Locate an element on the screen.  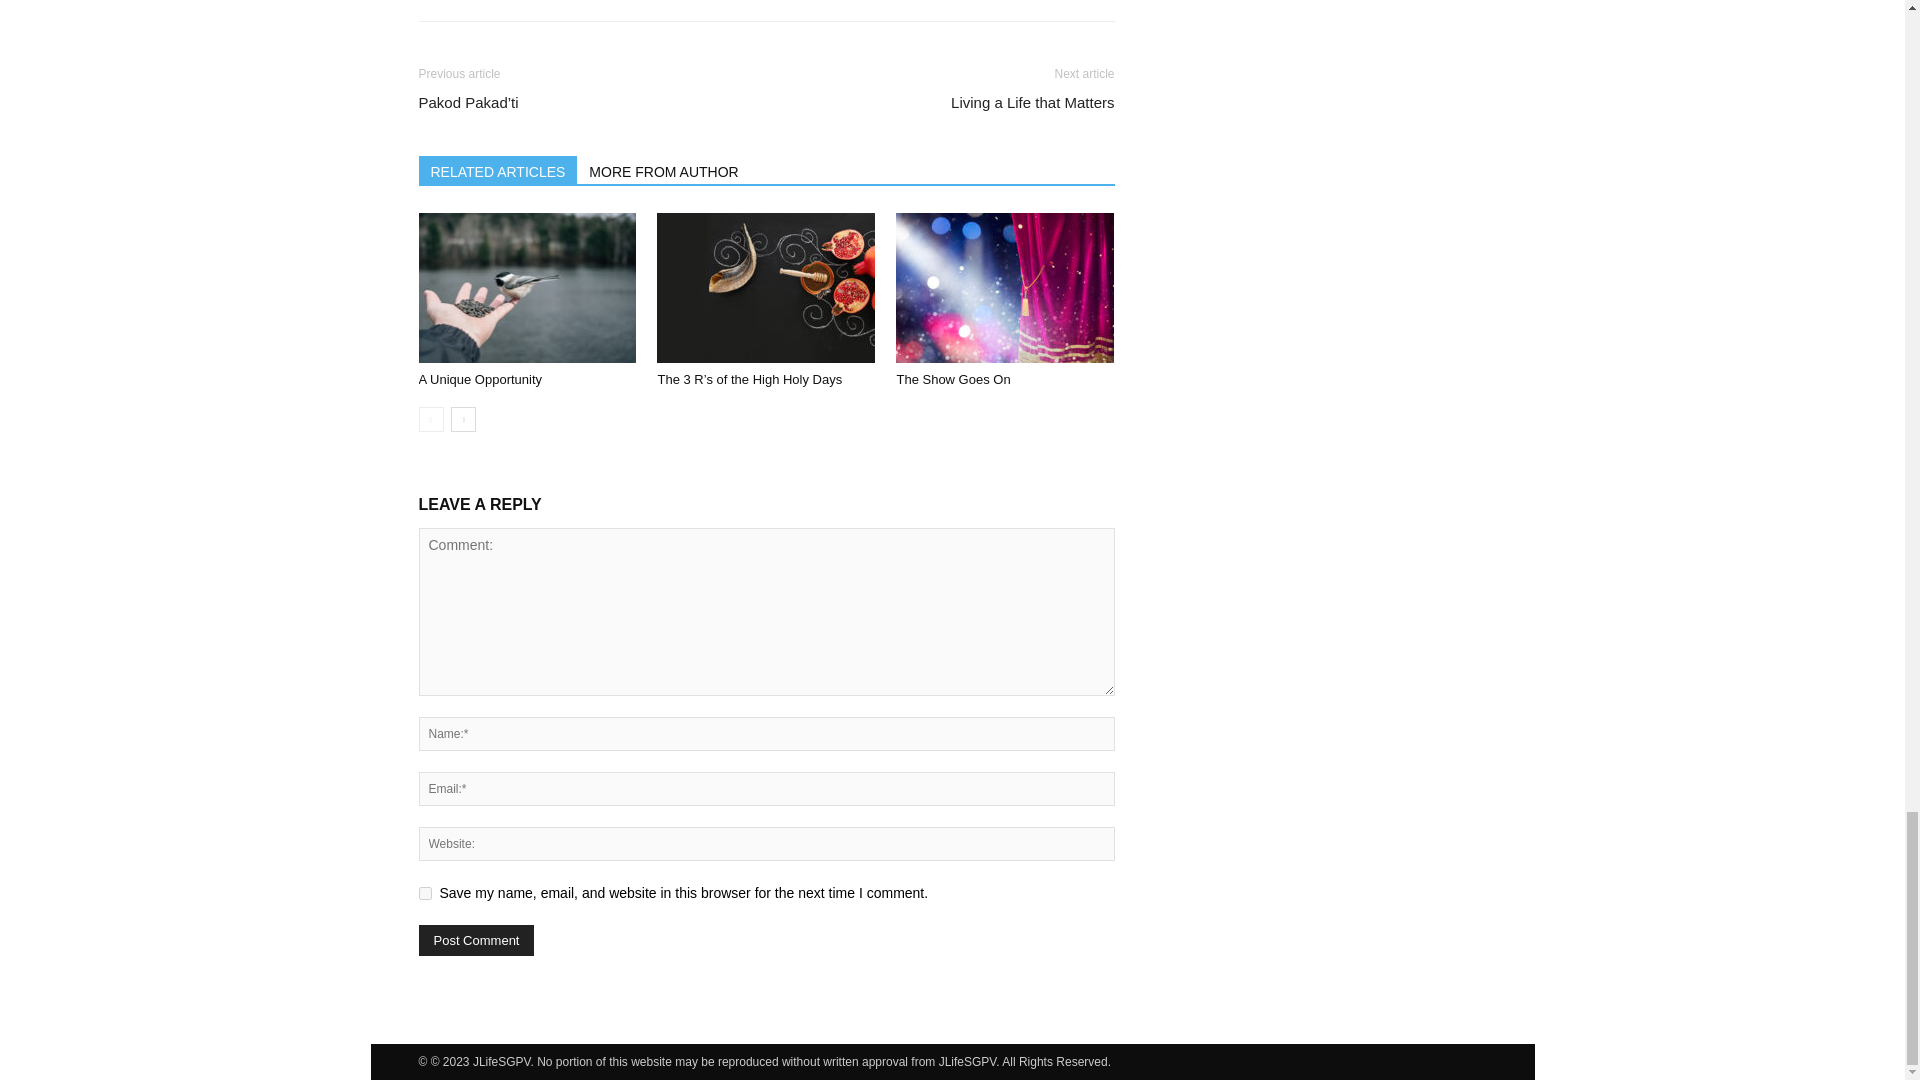
The Show Goes On is located at coordinates (952, 378).